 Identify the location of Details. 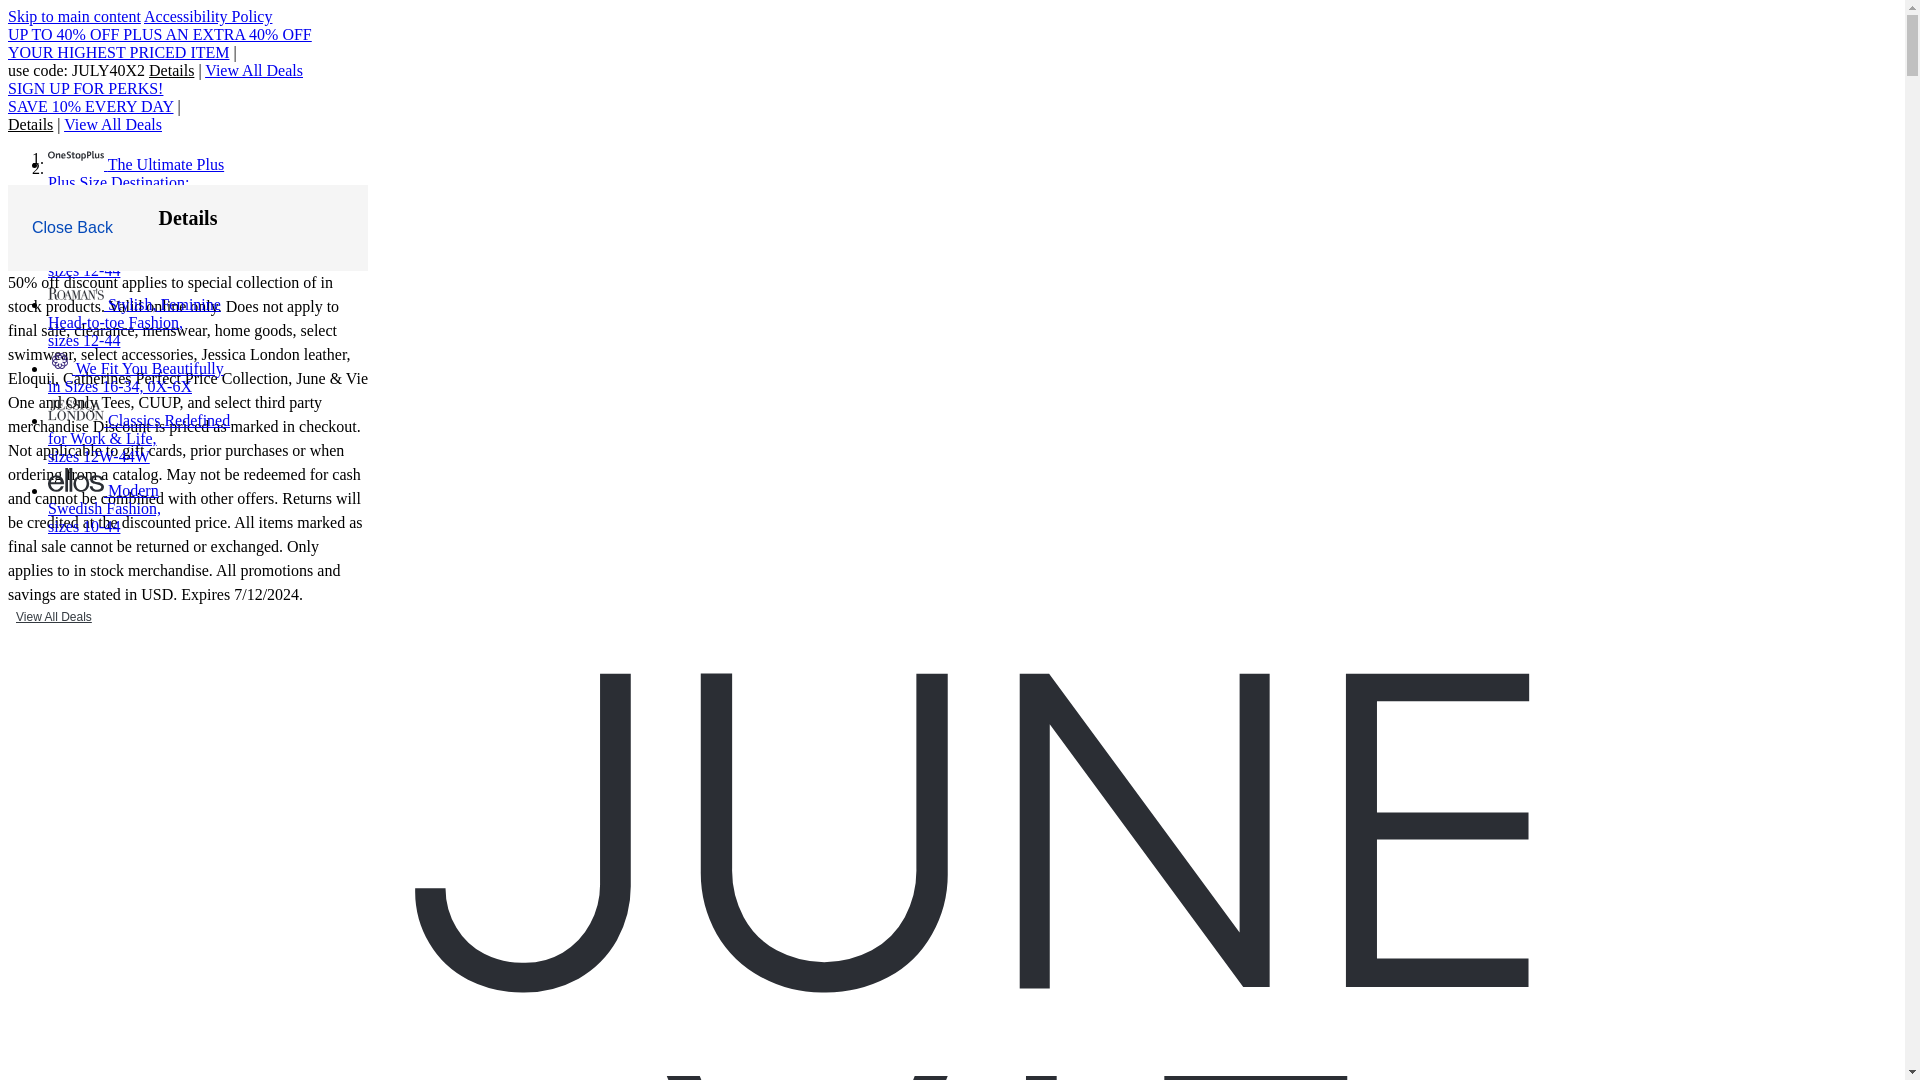
(32, 124).